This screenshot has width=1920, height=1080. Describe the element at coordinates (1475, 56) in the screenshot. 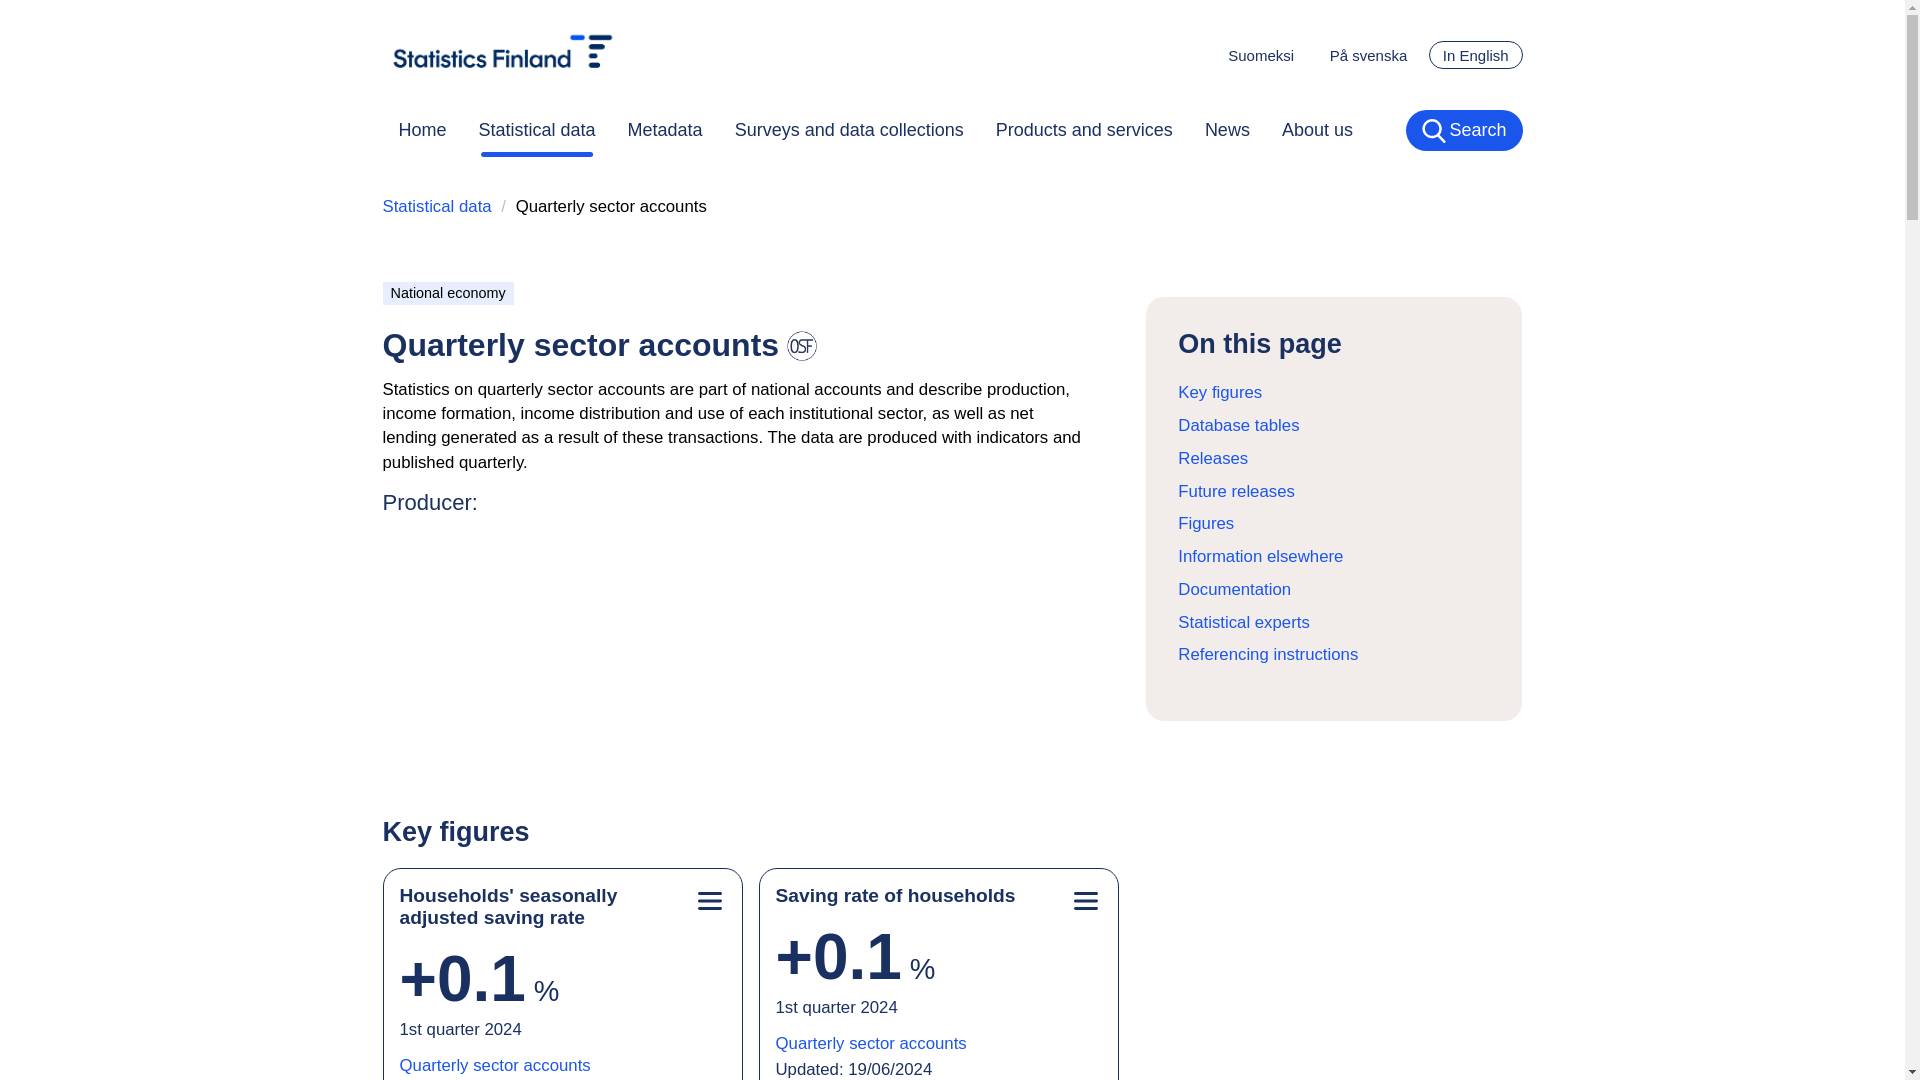

I see `In English` at that location.